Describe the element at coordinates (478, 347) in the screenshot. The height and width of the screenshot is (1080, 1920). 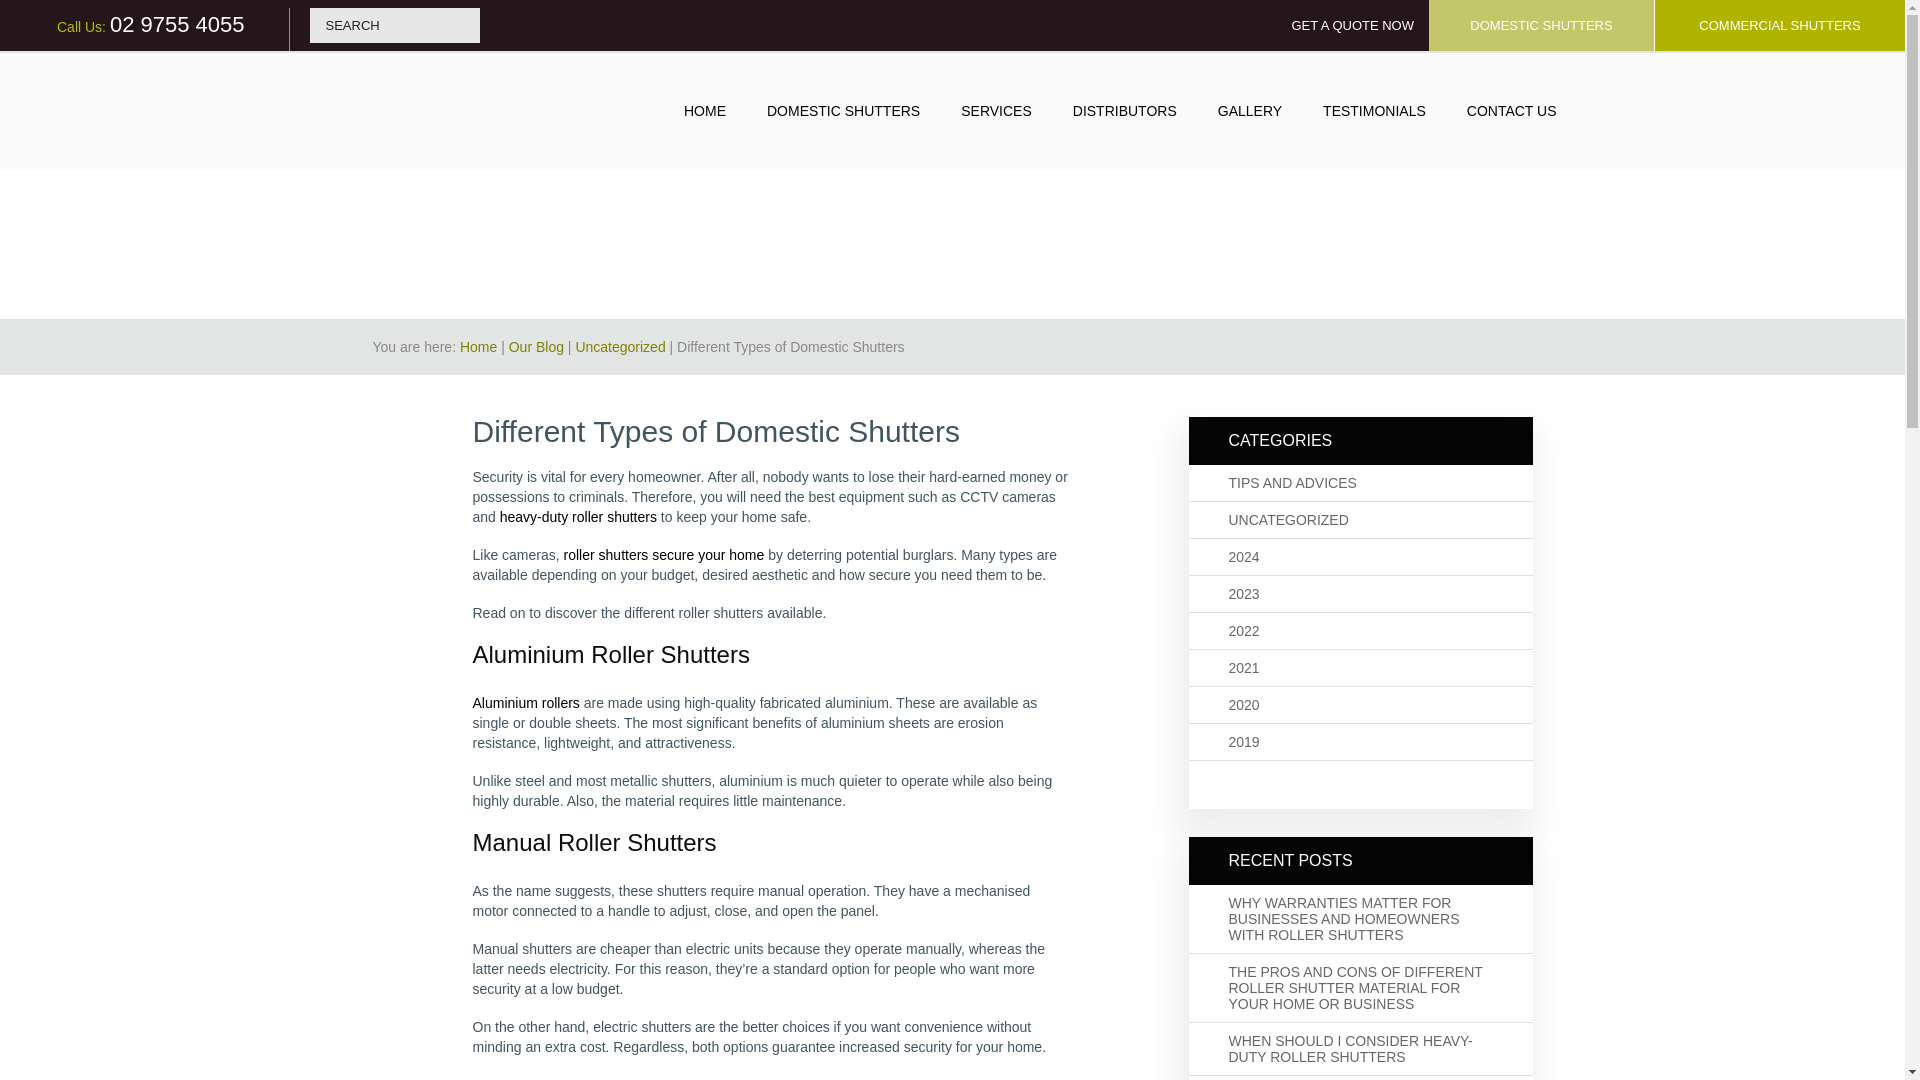
I see `Go to Maverick Roller Products.` at that location.